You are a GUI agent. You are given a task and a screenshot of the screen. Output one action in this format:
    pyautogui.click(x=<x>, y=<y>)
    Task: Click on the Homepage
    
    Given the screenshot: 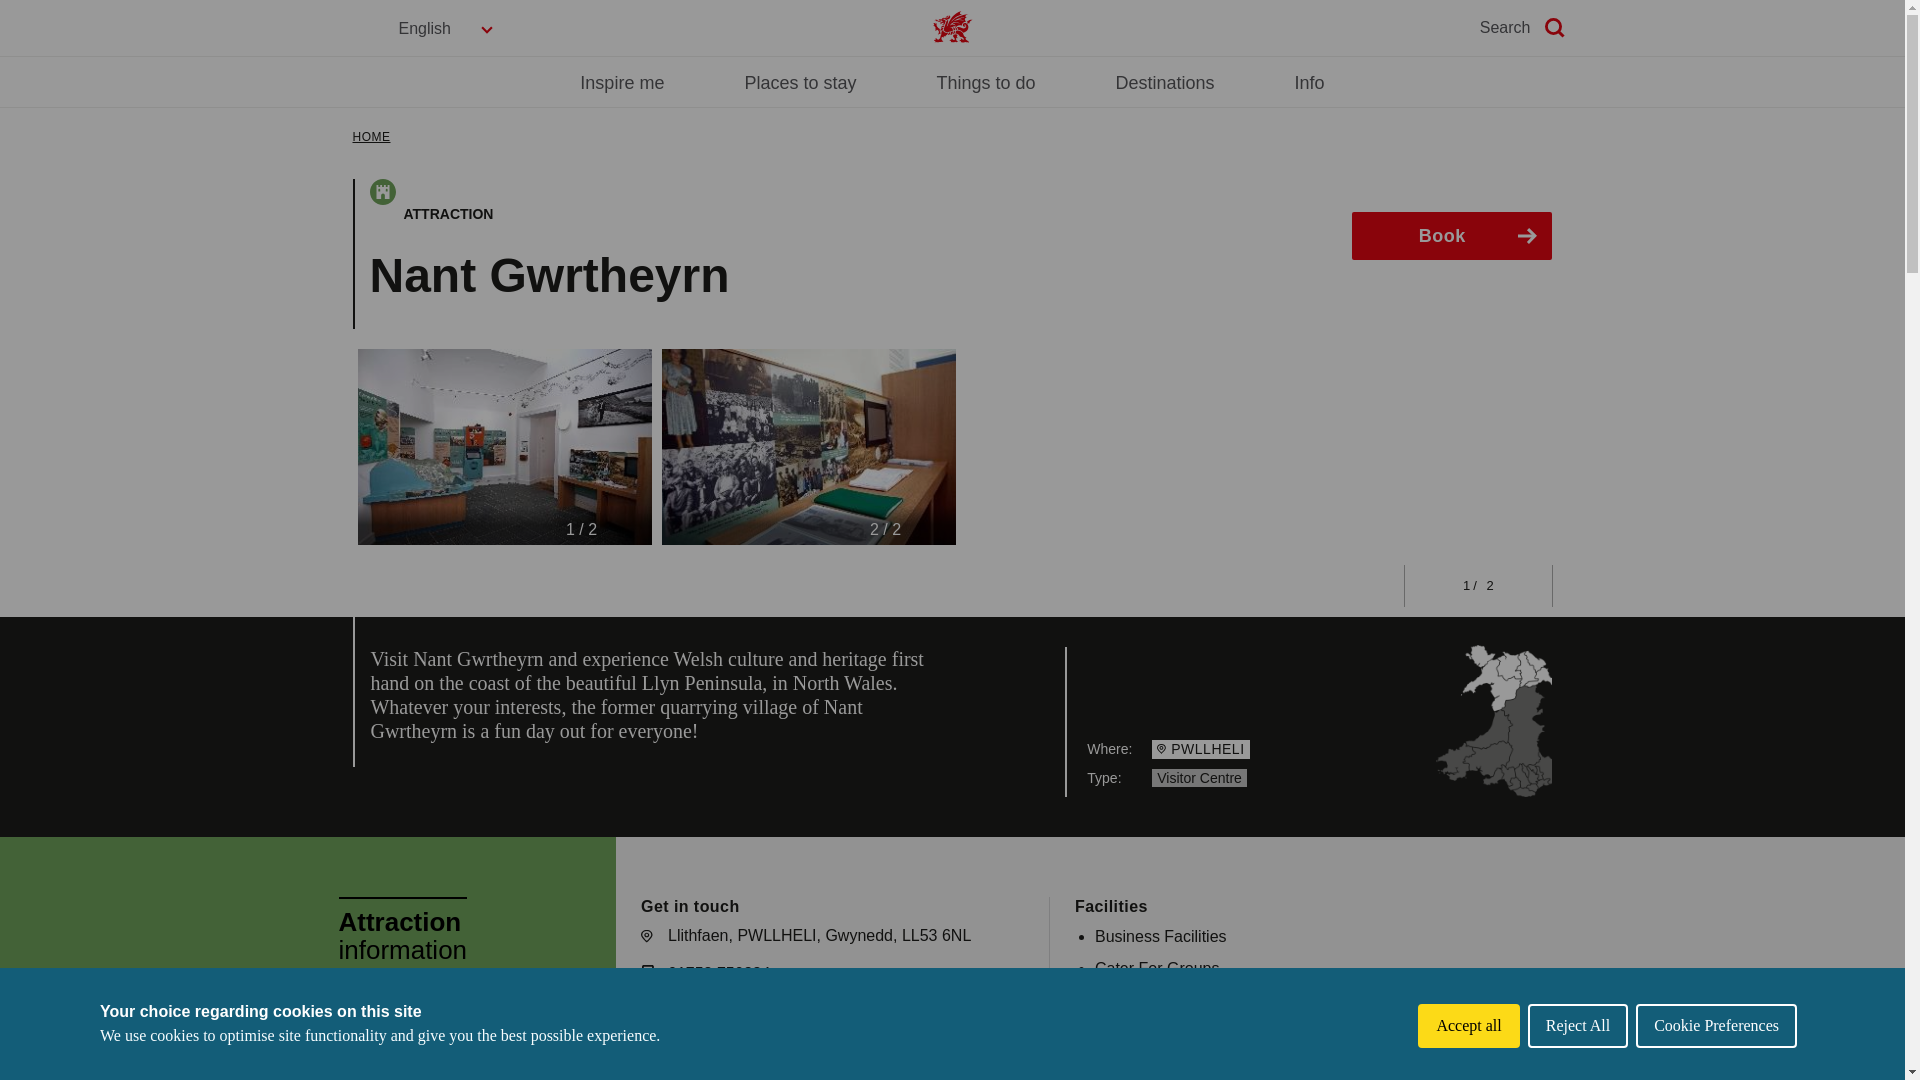 What is the action you would take?
    pyautogui.click(x=951, y=26)
    